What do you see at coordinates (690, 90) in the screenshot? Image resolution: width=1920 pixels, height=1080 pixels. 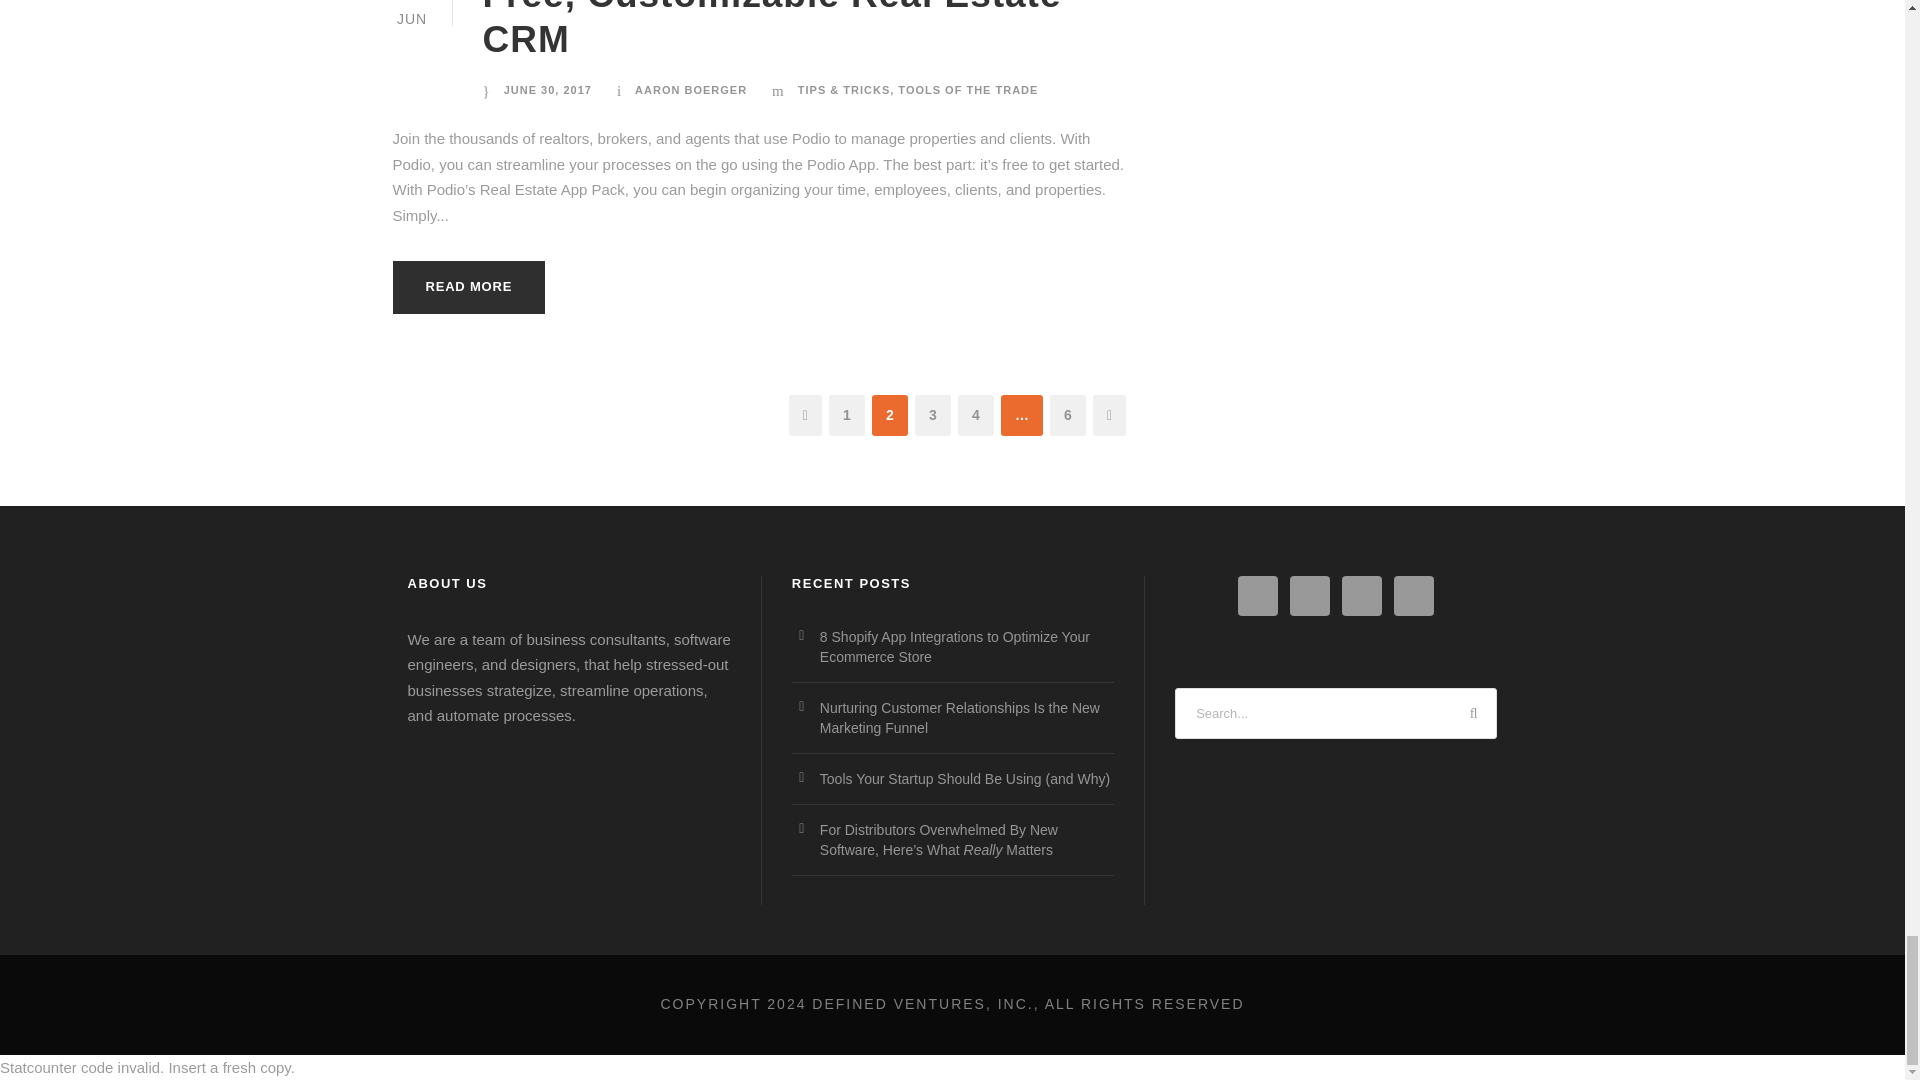 I see `Posts by Aaron Boerger` at bounding box center [690, 90].